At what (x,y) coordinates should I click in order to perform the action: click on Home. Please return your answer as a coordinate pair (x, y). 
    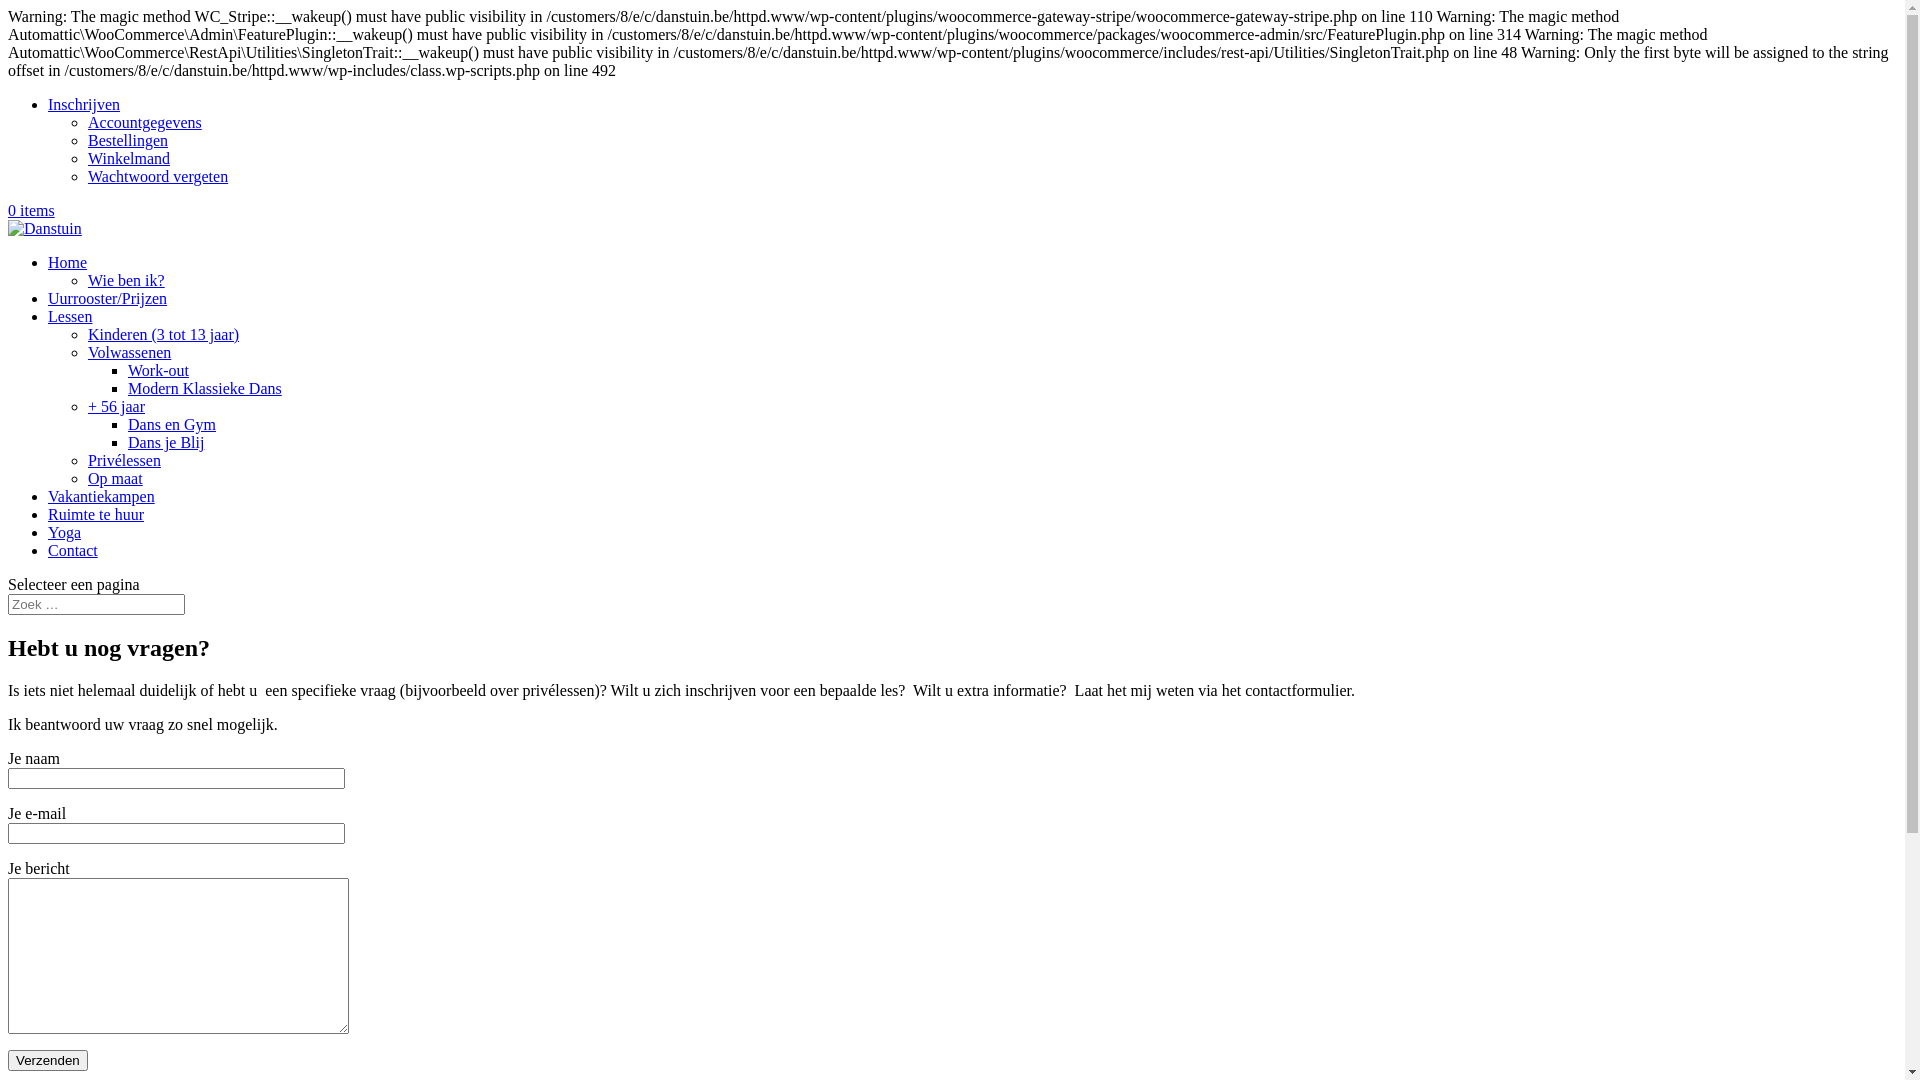
    Looking at the image, I should click on (68, 262).